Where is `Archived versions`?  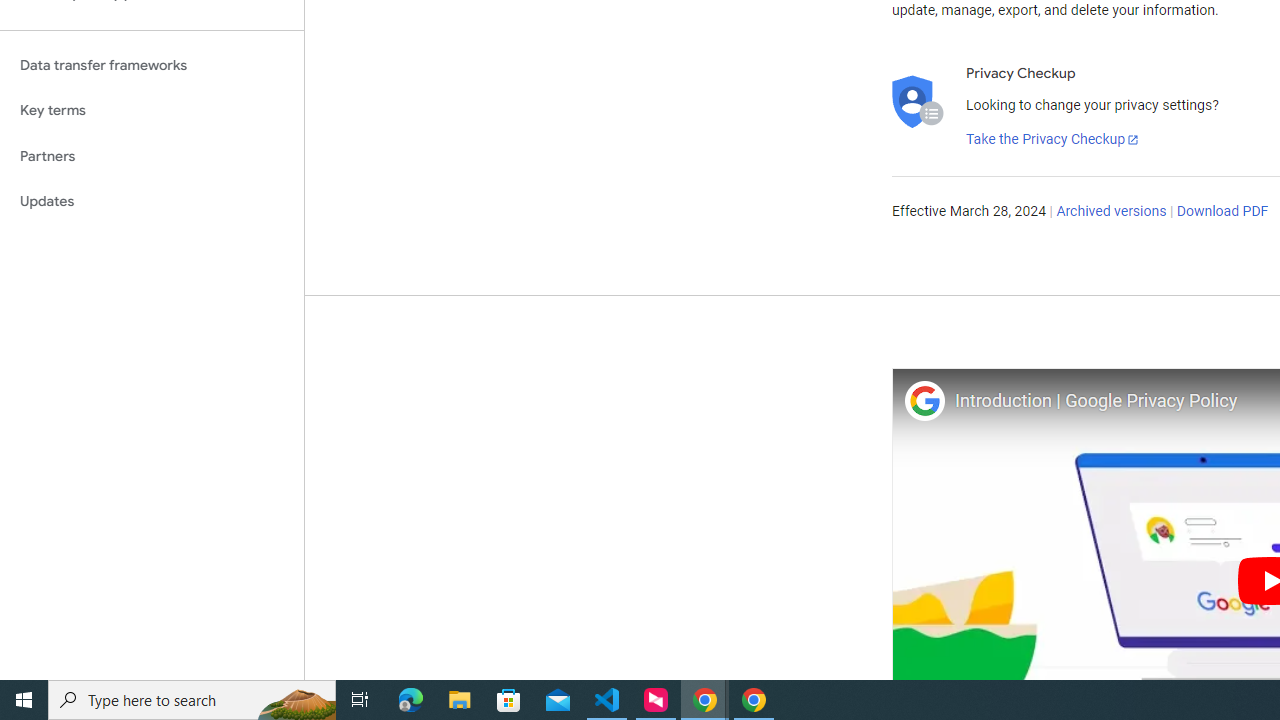
Archived versions is located at coordinates (1112, 212).